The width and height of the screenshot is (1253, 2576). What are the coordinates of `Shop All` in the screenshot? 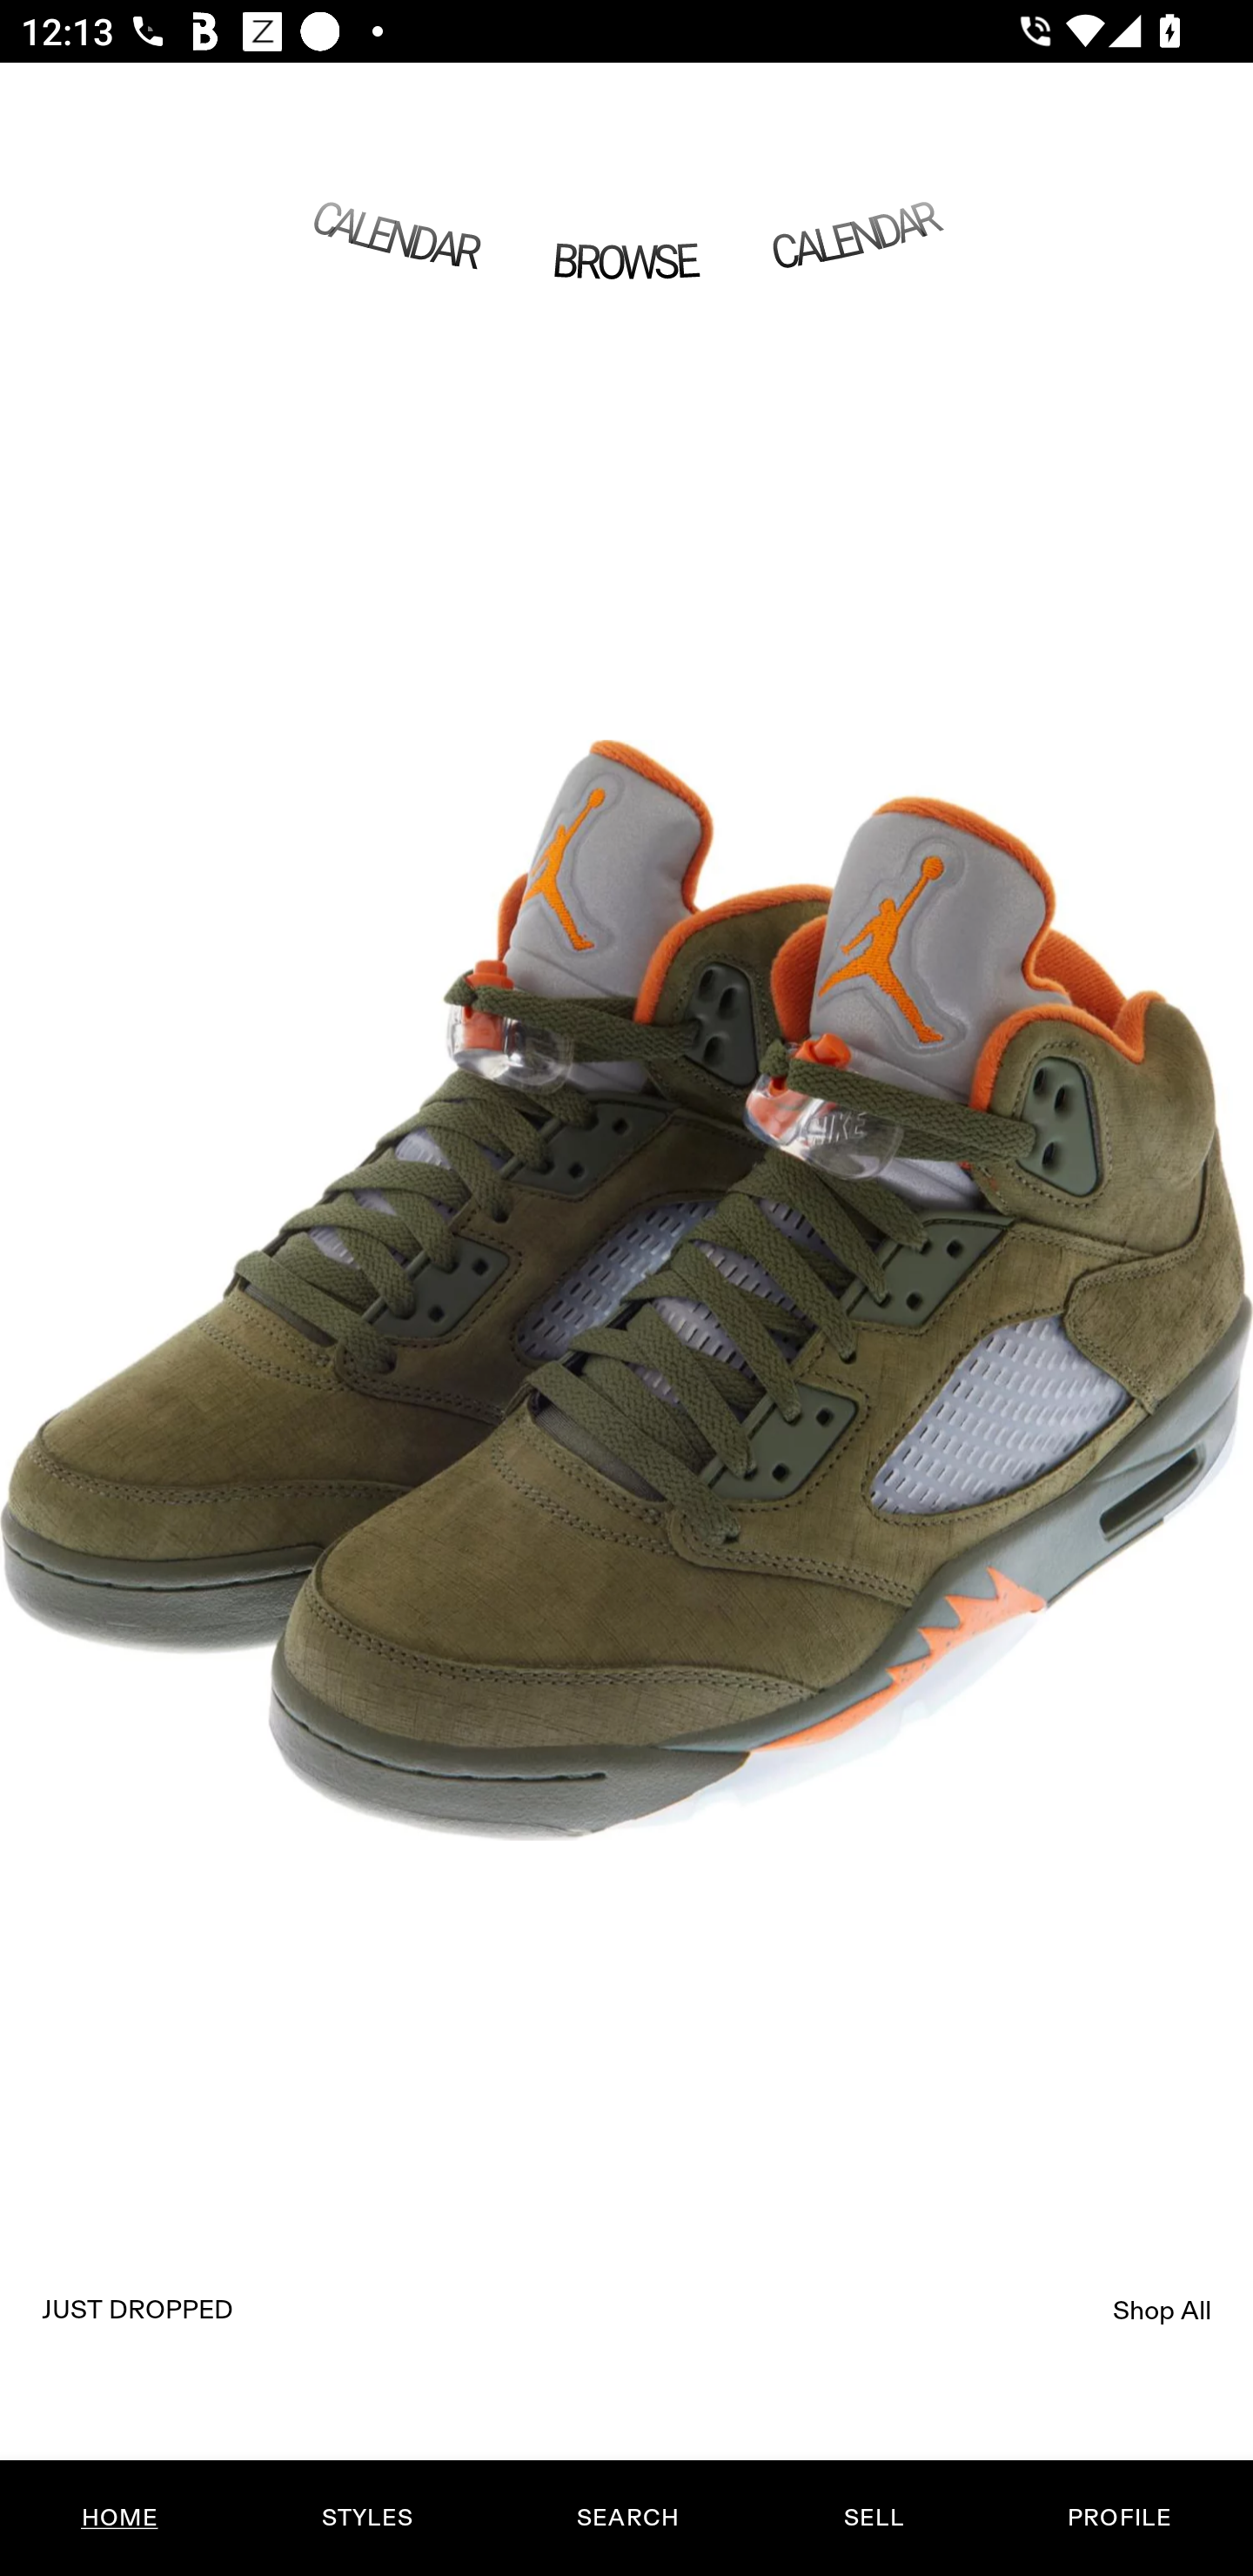 It's located at (1163, 2310).